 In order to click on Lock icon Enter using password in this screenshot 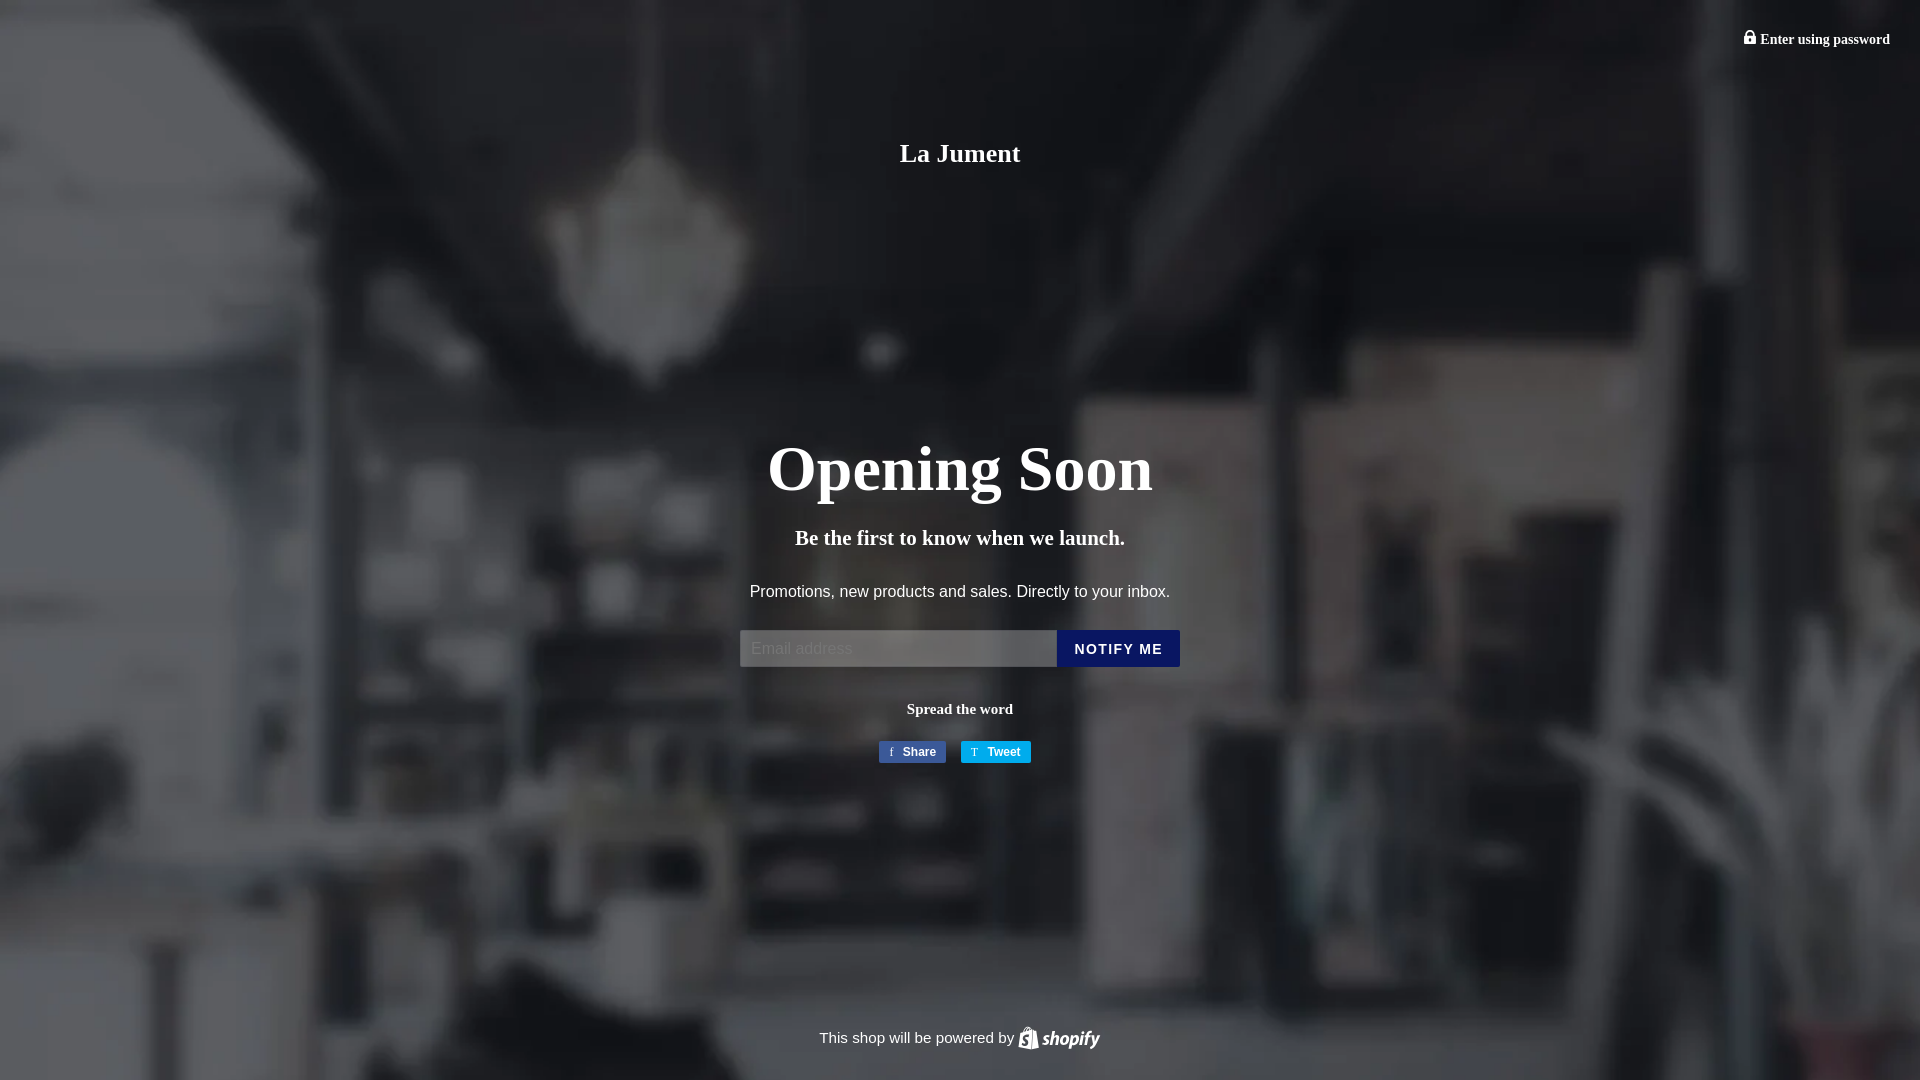, I will do `click(1058, 1038)`.